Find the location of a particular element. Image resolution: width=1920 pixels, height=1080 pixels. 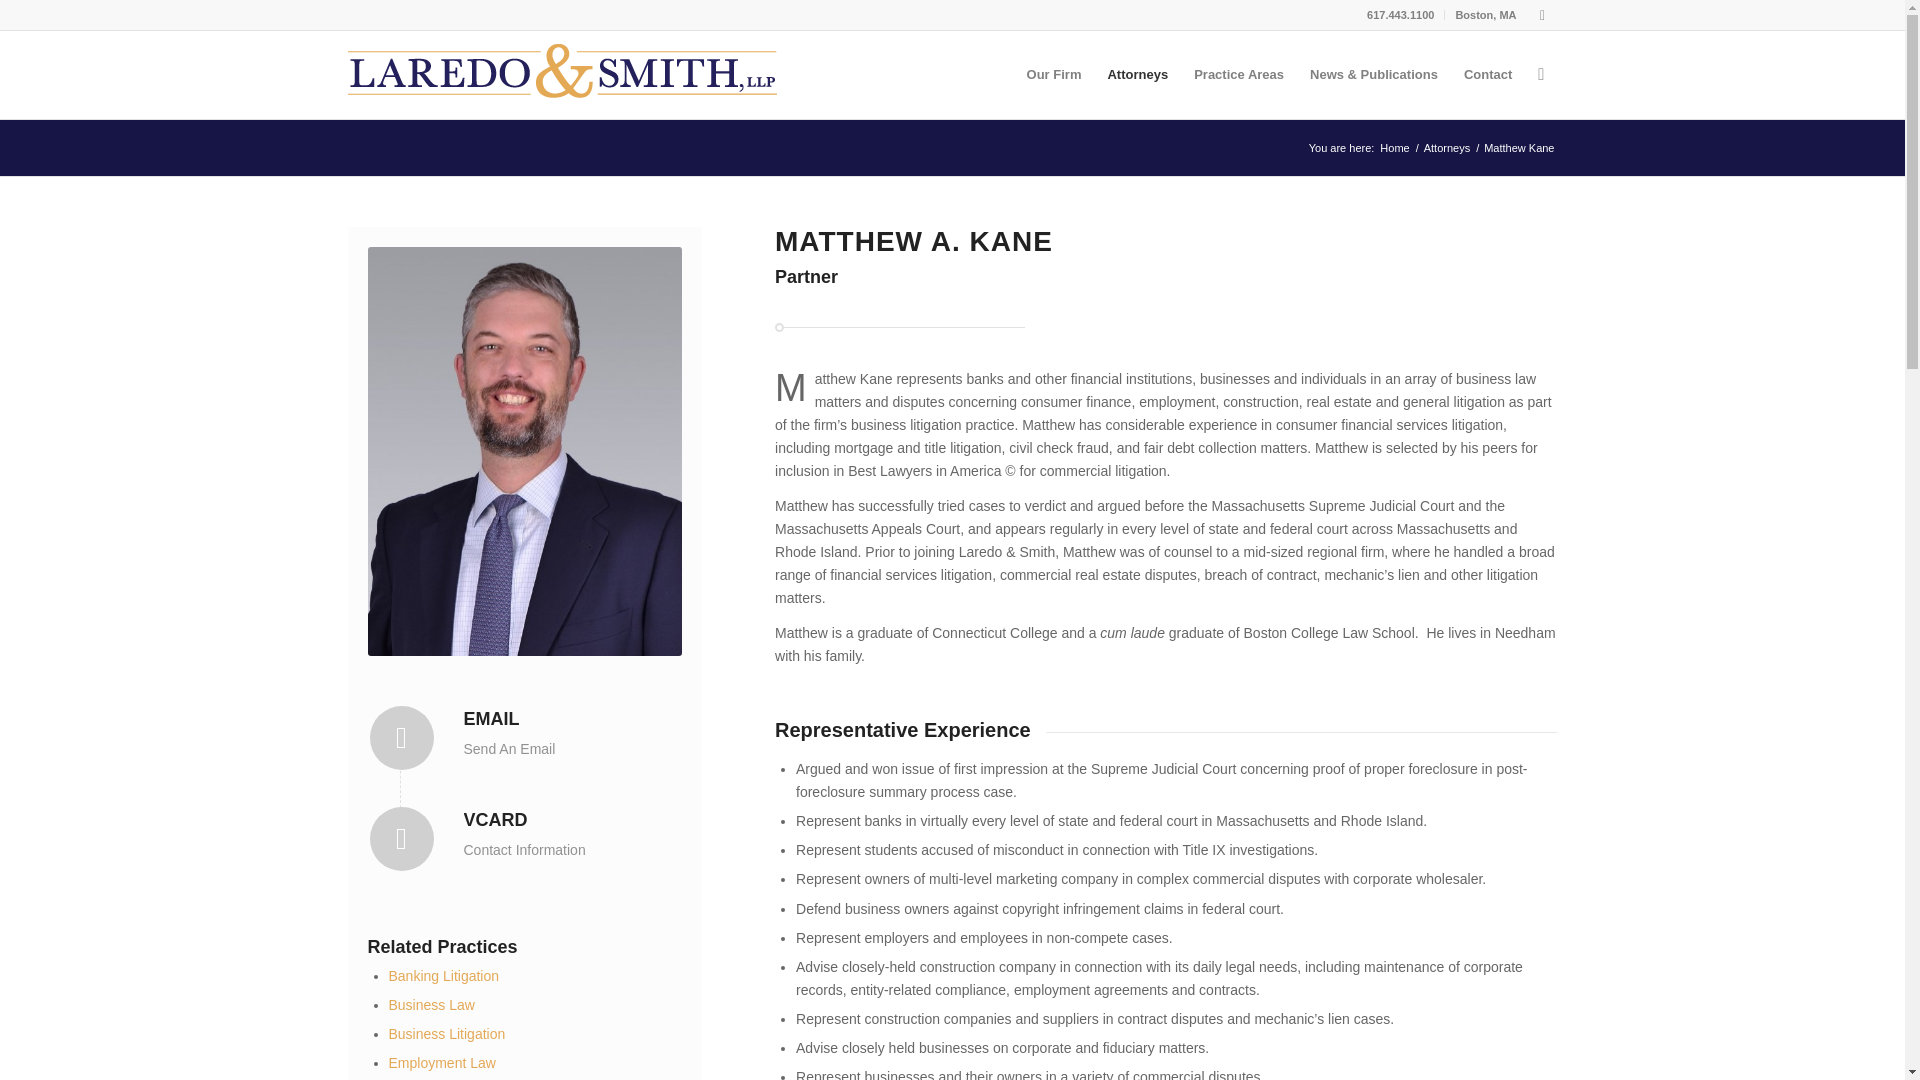

VCARD is located at coordinates (496, 820).